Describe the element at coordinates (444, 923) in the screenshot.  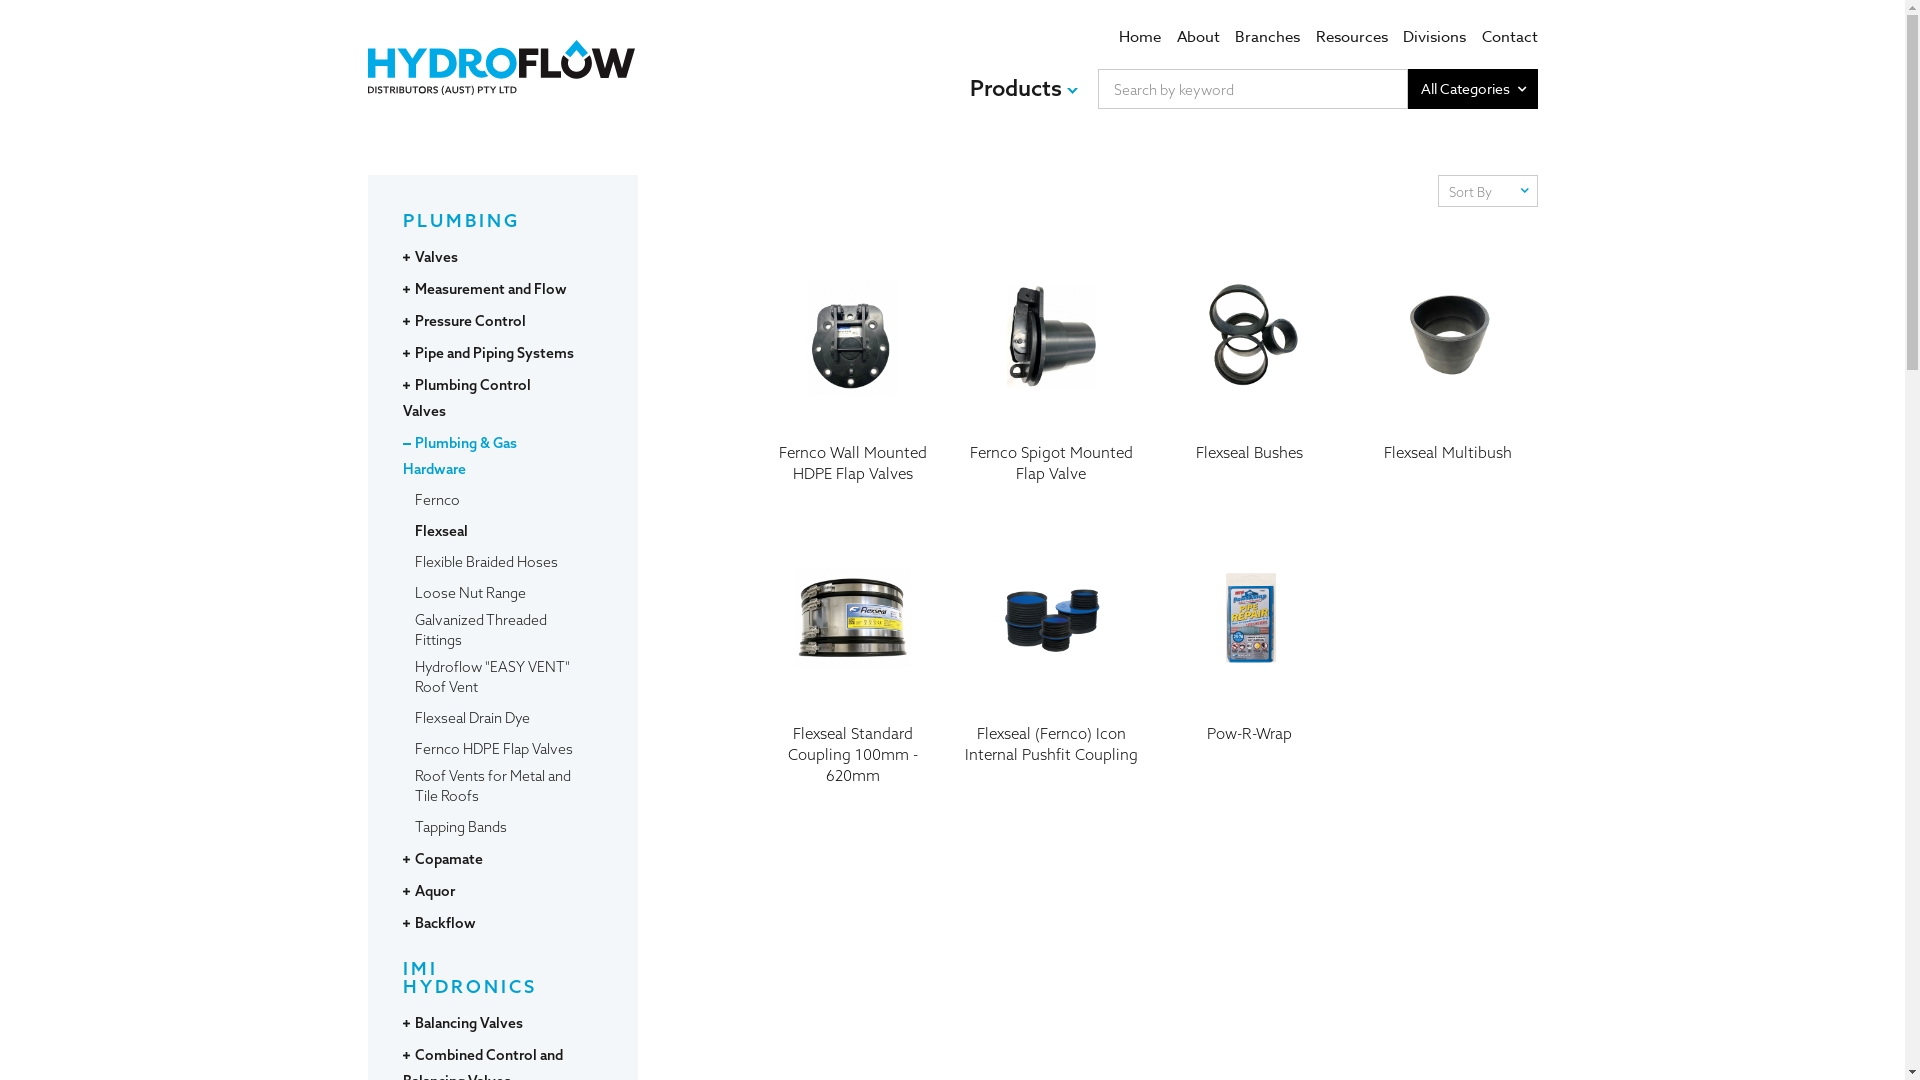
I see `Backflow` at that location.